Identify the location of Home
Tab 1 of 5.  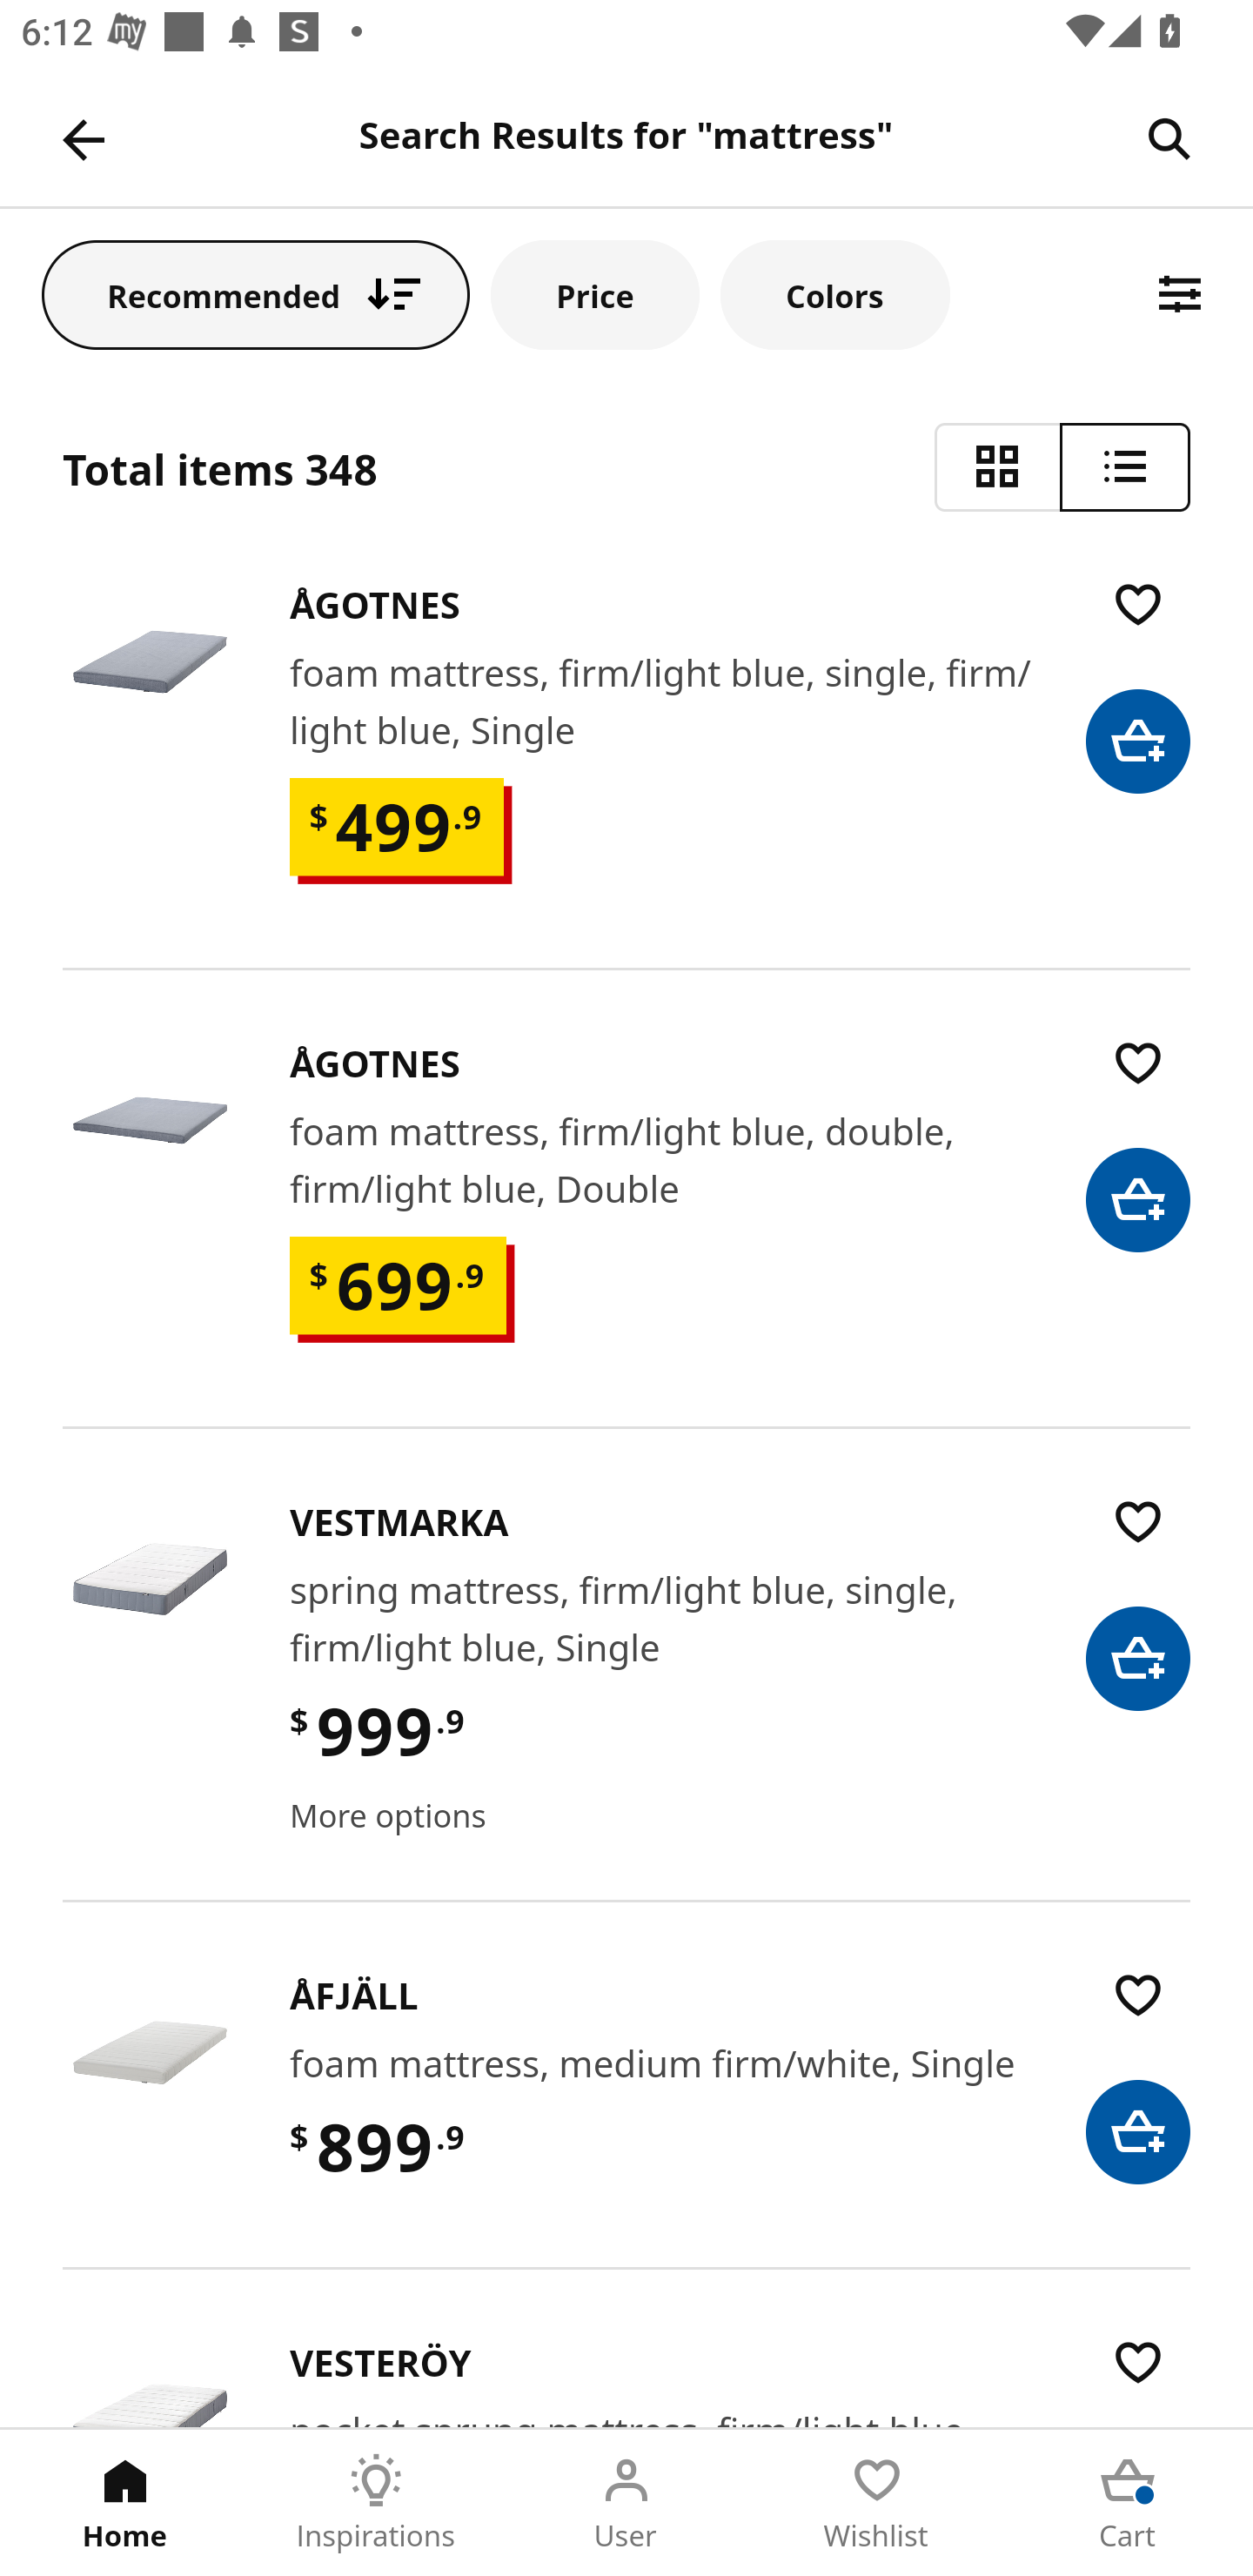
(125, 2503).